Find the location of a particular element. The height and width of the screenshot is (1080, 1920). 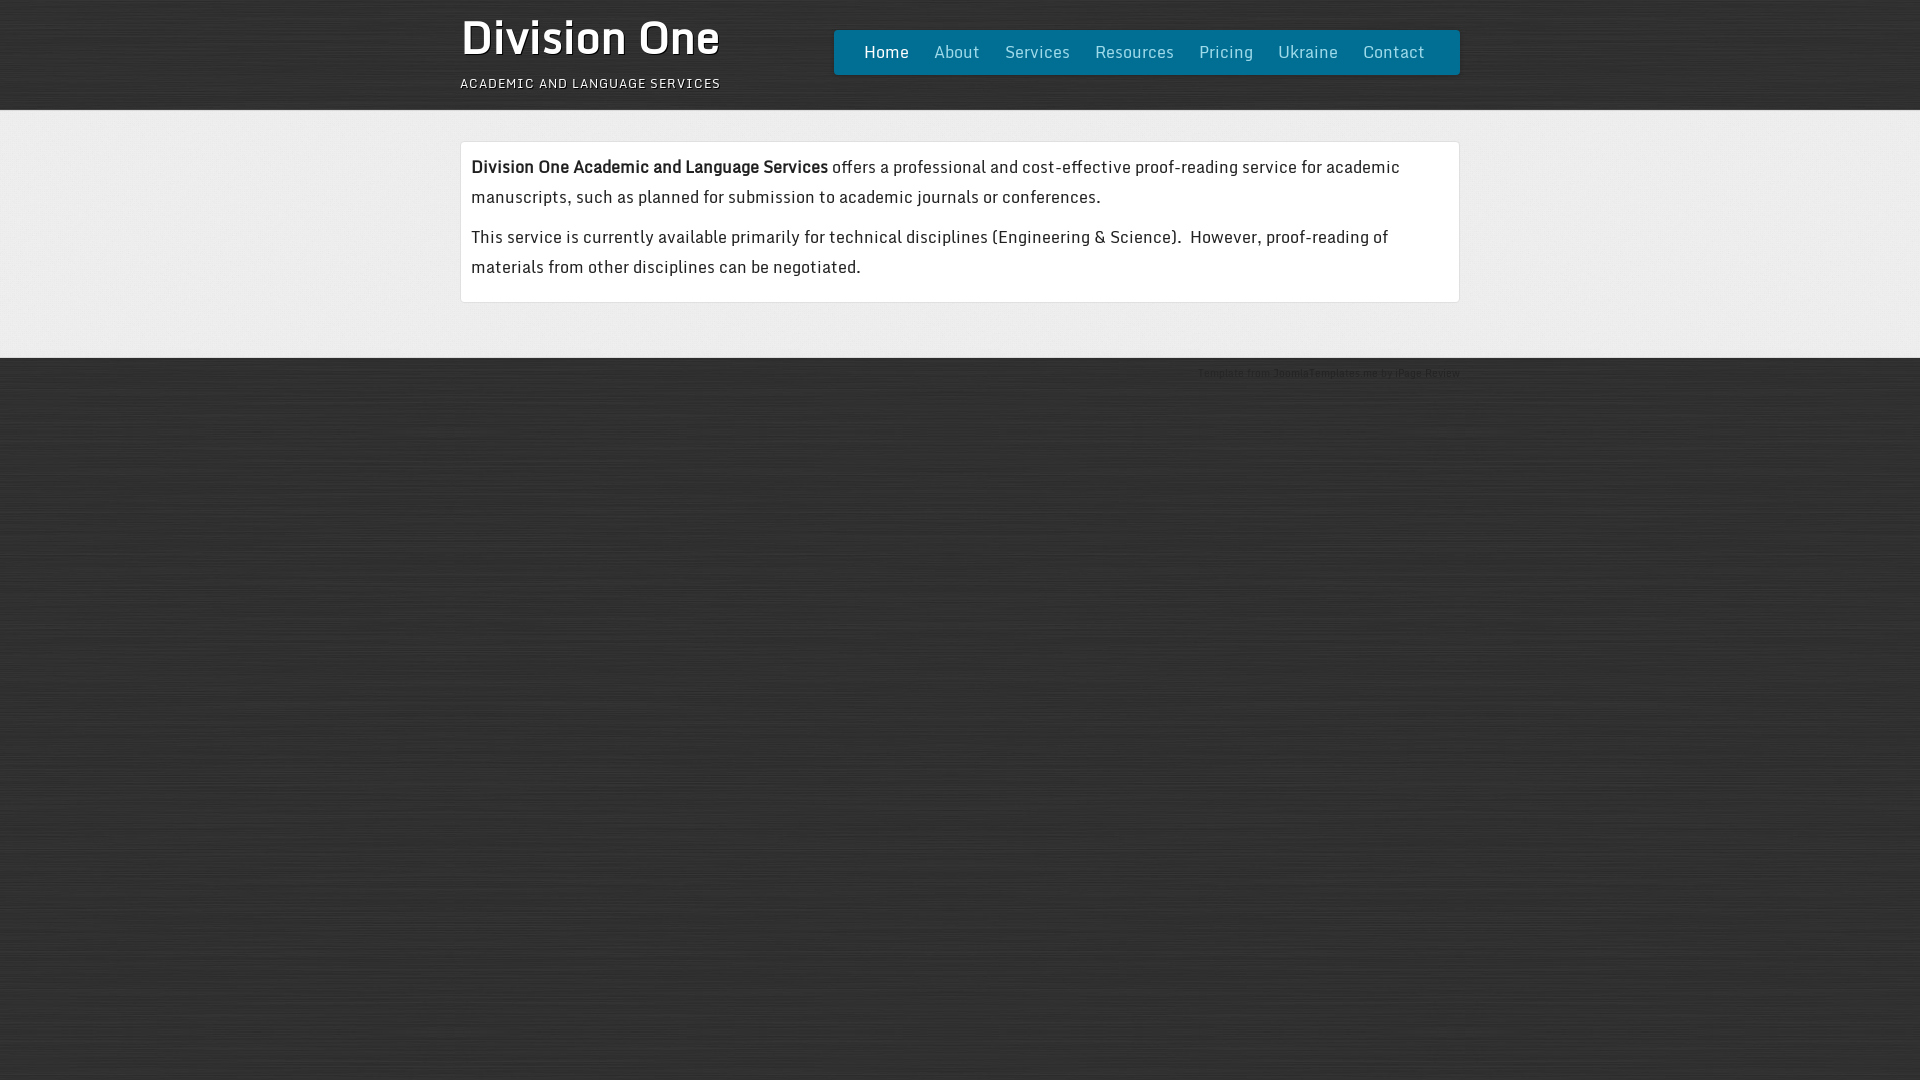

About is located at coordinates (957, 52).